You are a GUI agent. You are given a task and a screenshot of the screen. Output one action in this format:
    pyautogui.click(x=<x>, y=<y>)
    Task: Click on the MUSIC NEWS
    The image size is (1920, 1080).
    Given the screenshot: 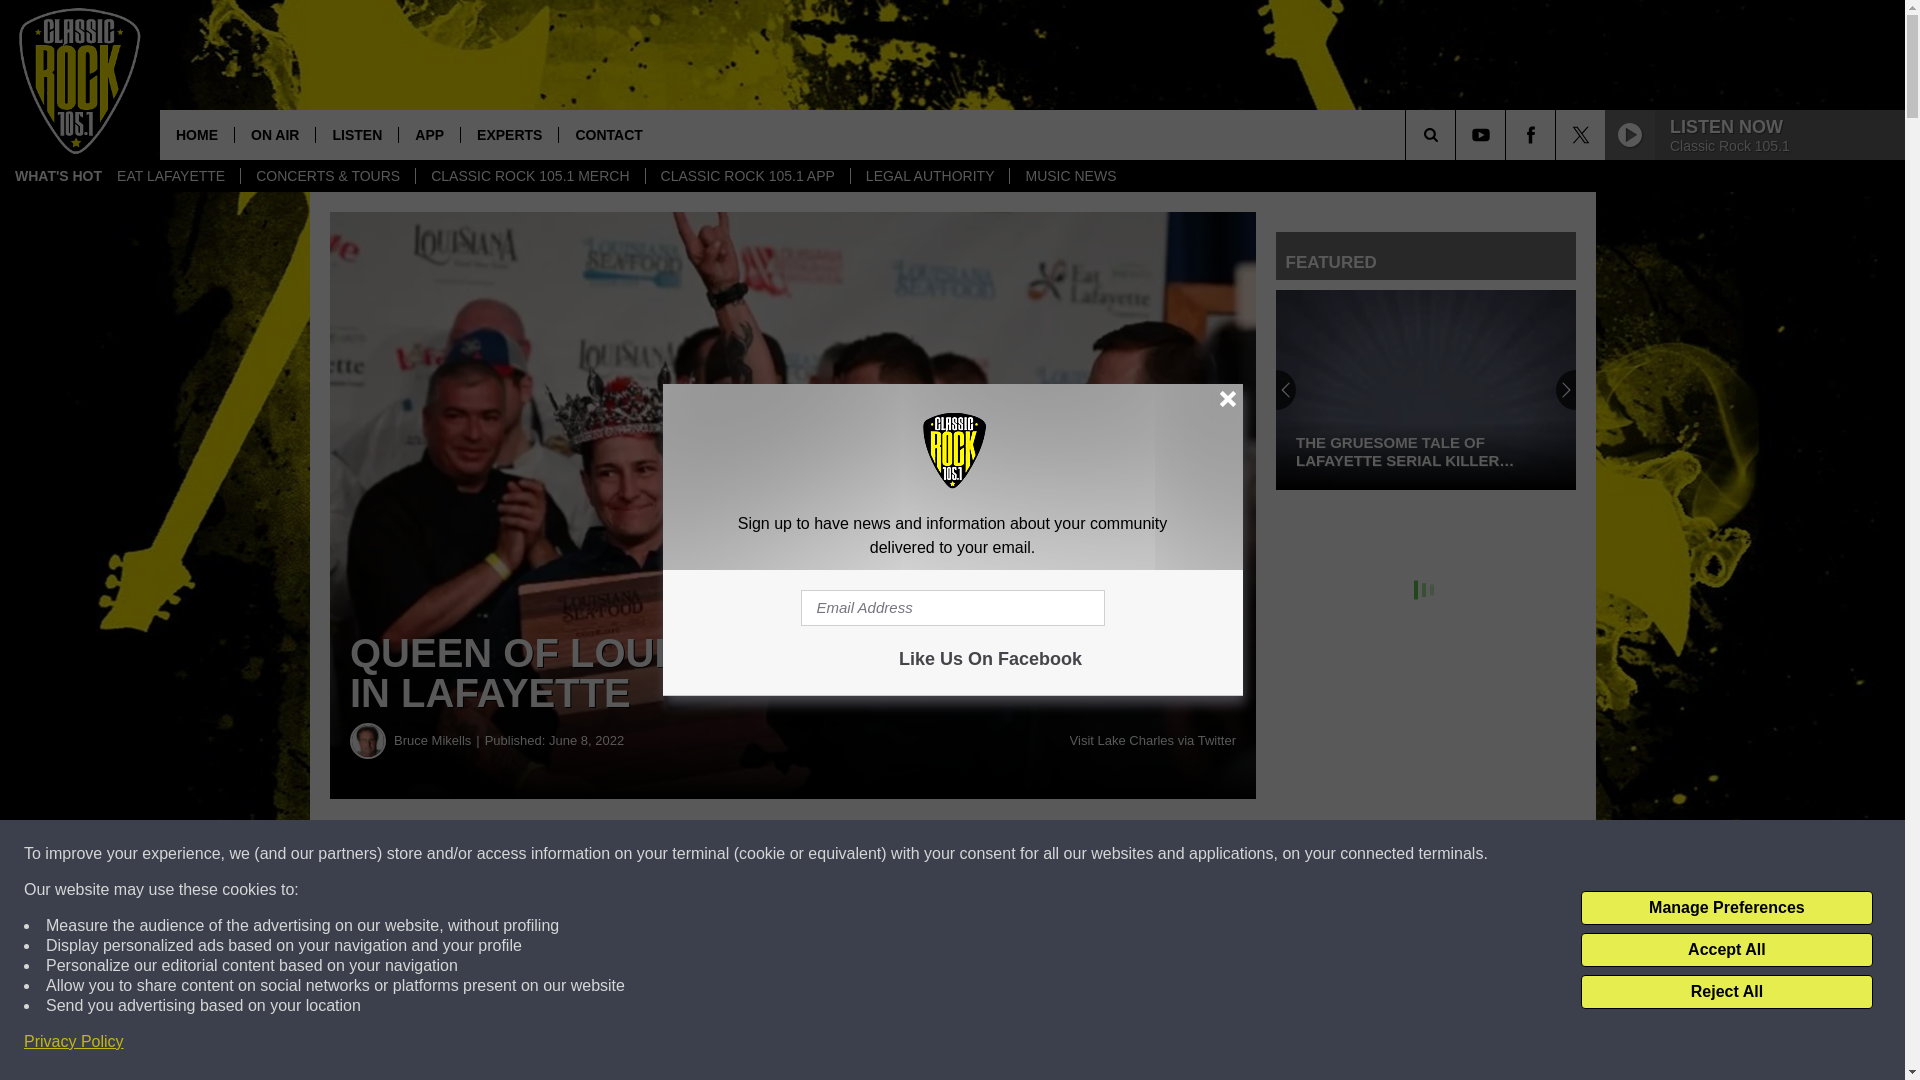 What is the action you would take?
    pyautogui.click(x=1070, y=176)
    